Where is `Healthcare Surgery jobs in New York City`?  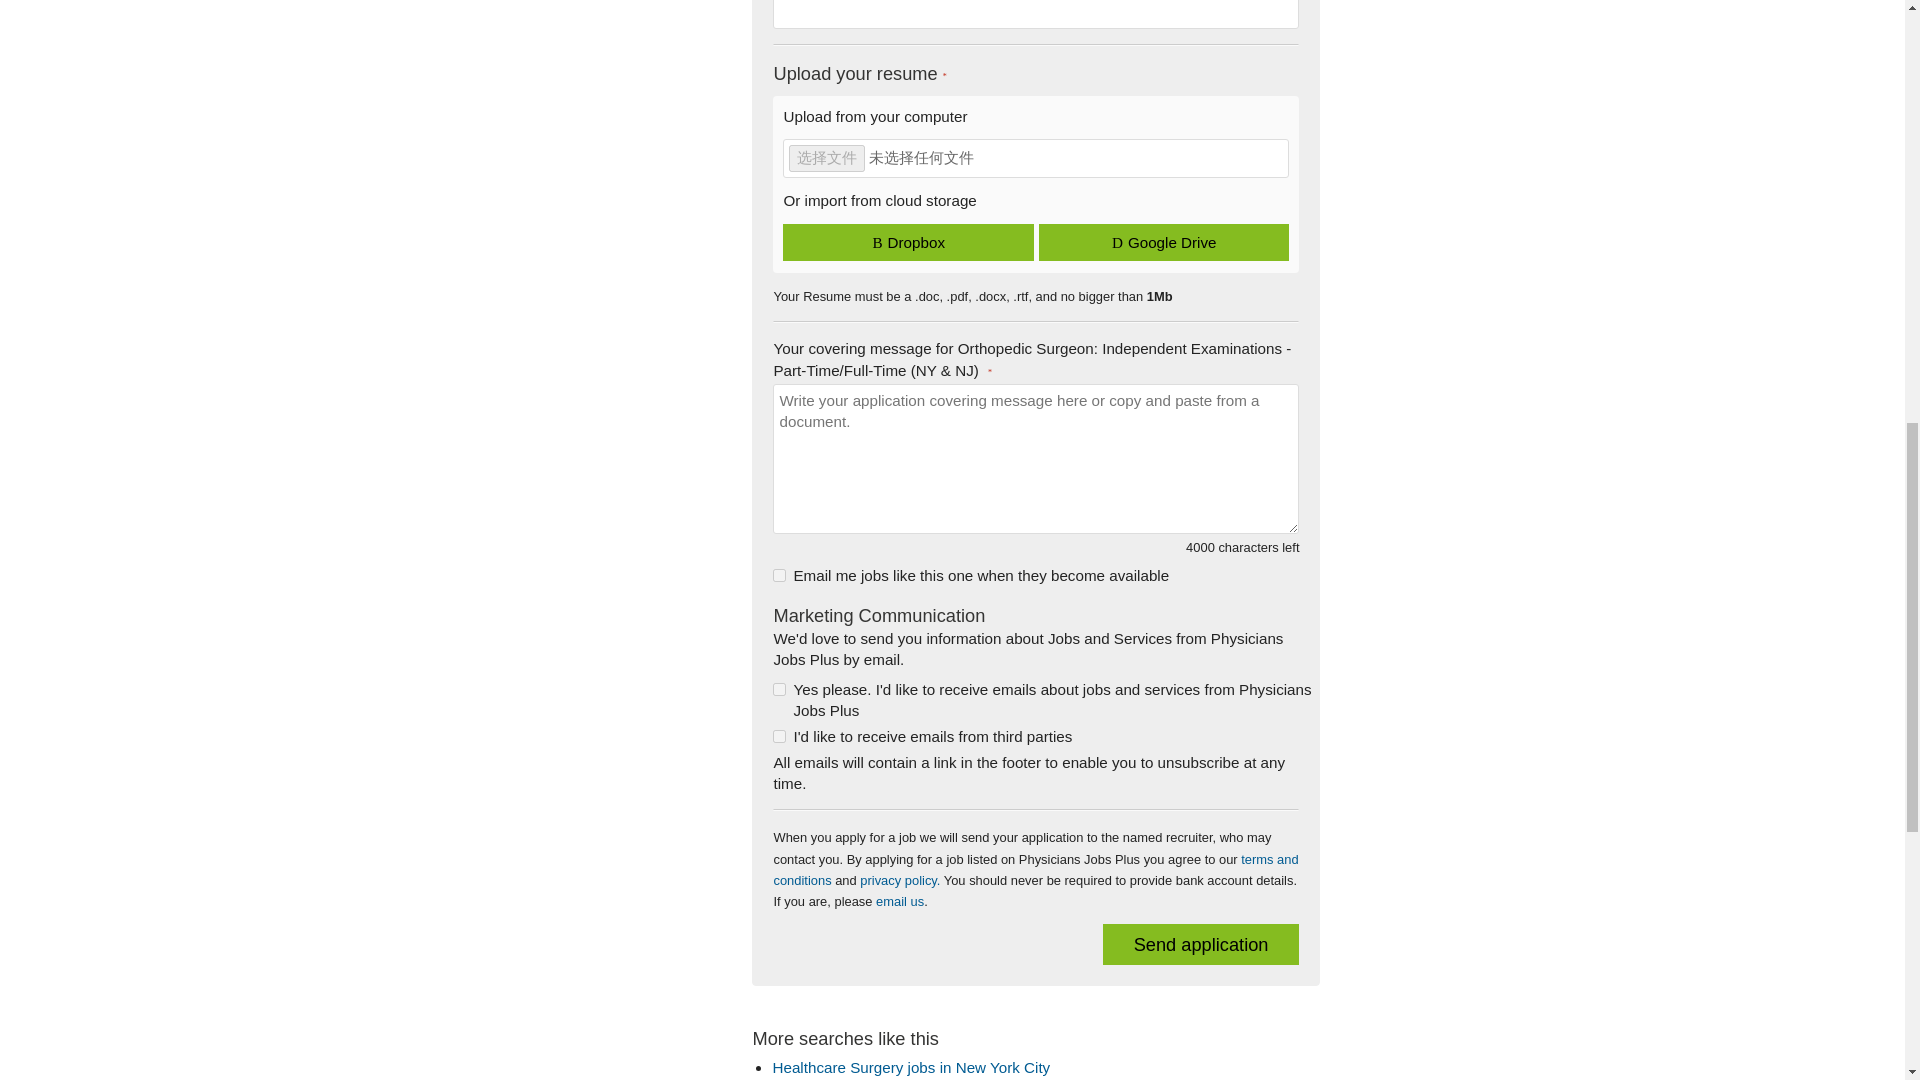 Healthcare Surgery jobs in New York City is located at coordinates (910, 1067).